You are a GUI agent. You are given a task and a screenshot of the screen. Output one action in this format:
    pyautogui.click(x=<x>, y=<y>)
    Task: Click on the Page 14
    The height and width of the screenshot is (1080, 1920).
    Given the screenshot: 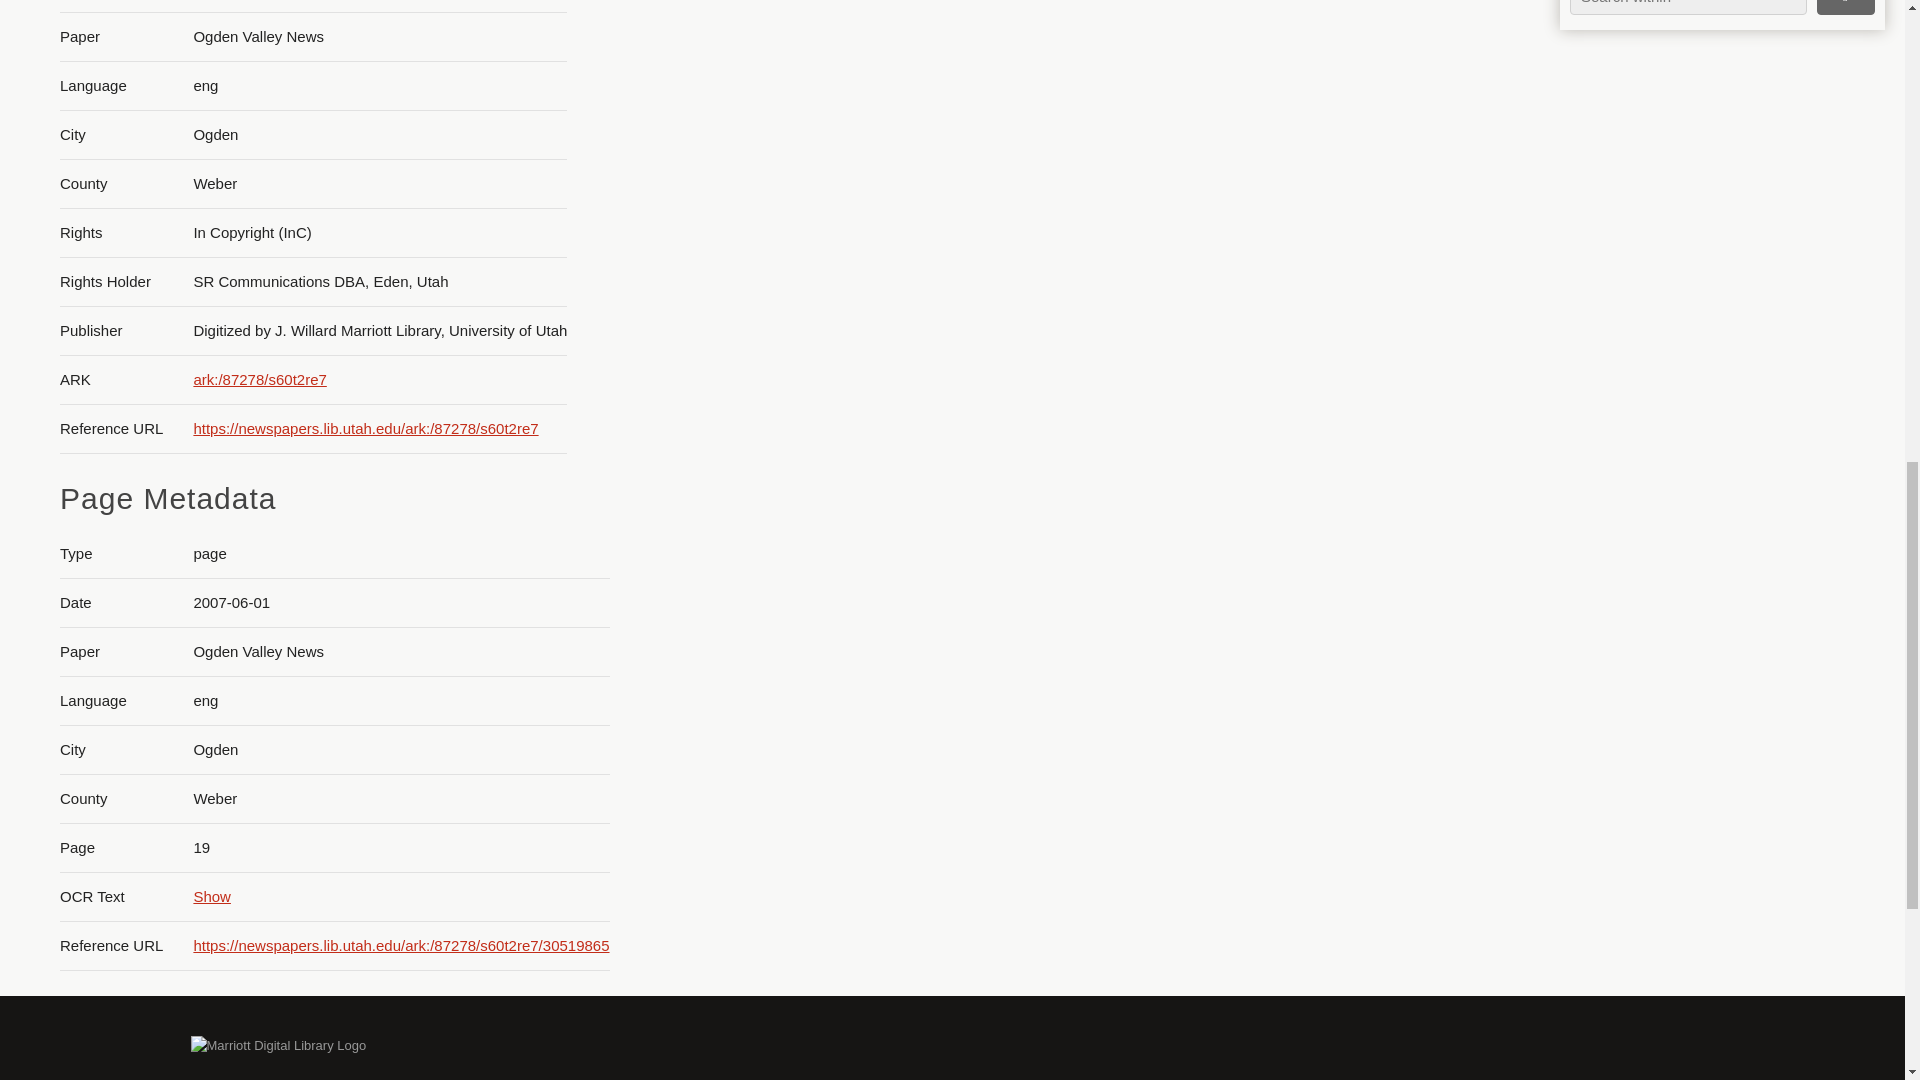 What is the action you would take?
    pyautogui.click(x=1714, y=952)
    